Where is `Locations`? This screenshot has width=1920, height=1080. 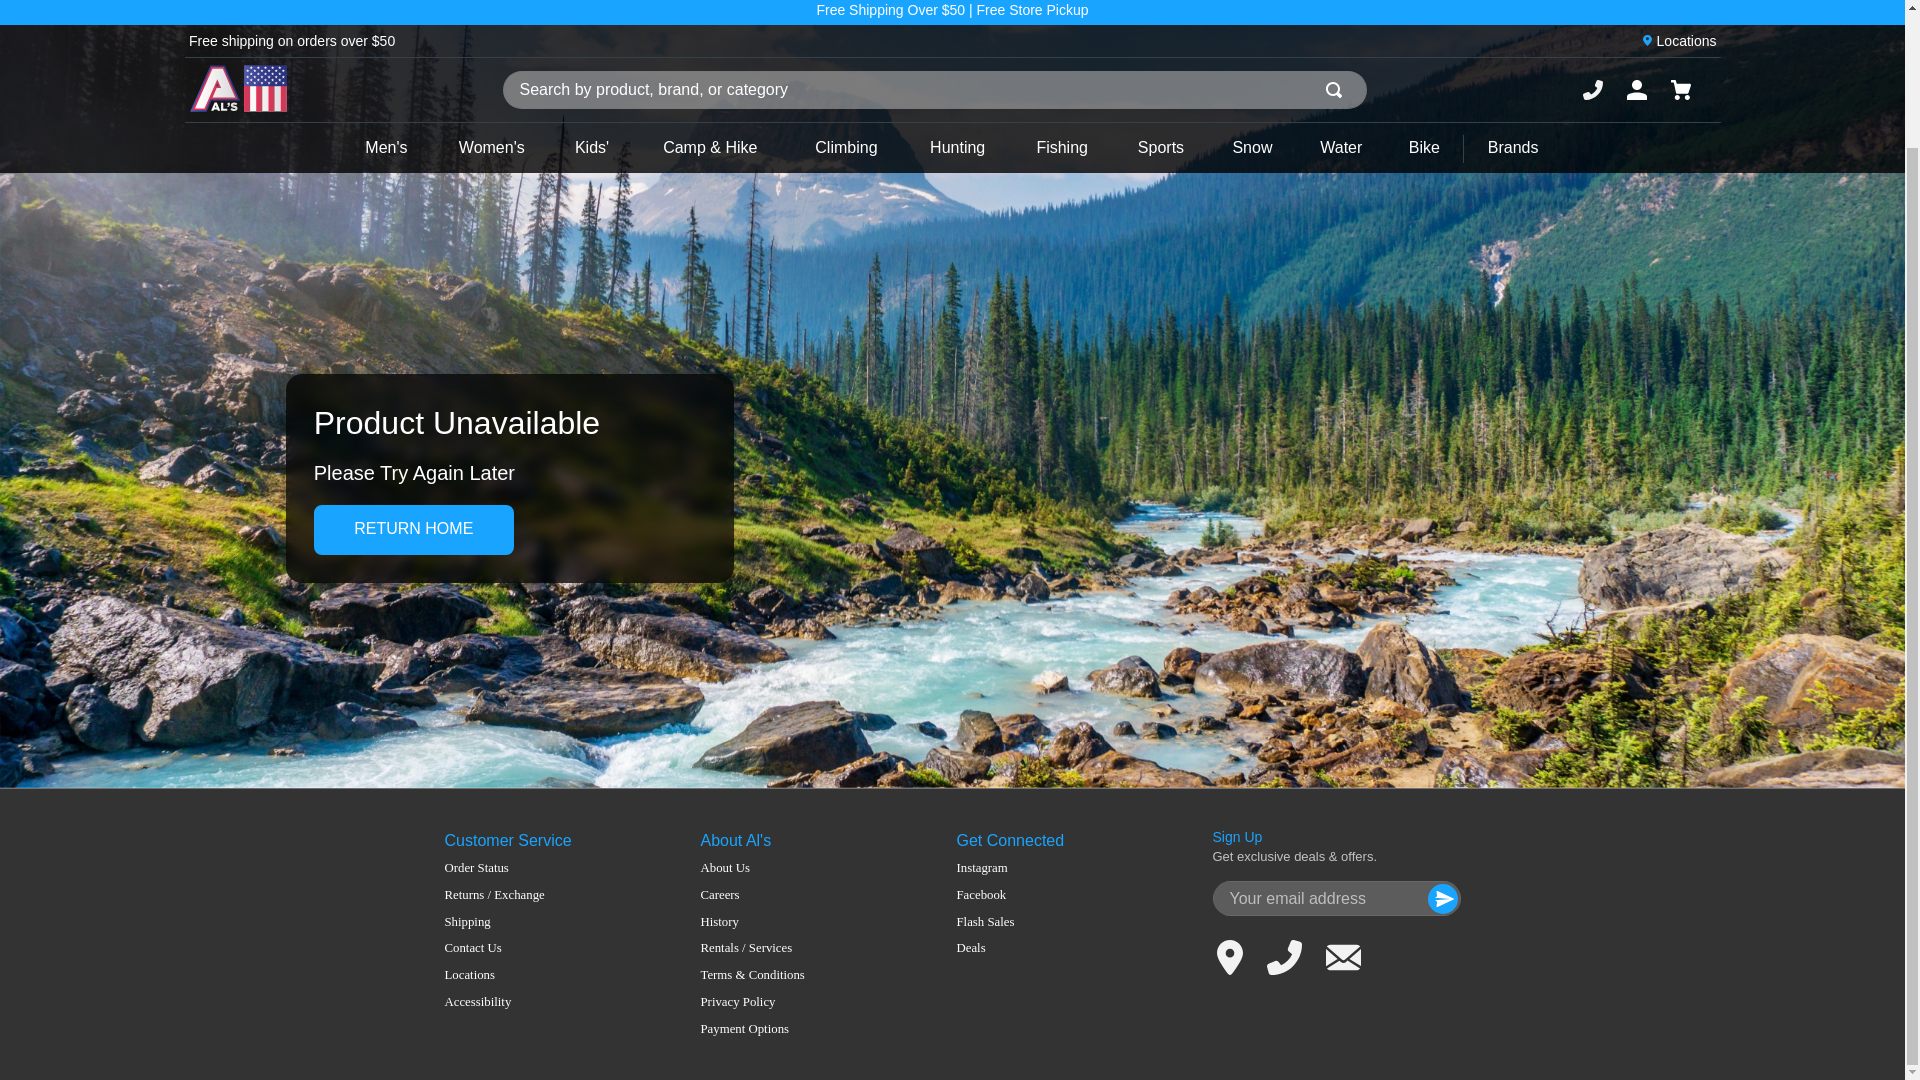
Locations is located at coordinates (1686, 40).